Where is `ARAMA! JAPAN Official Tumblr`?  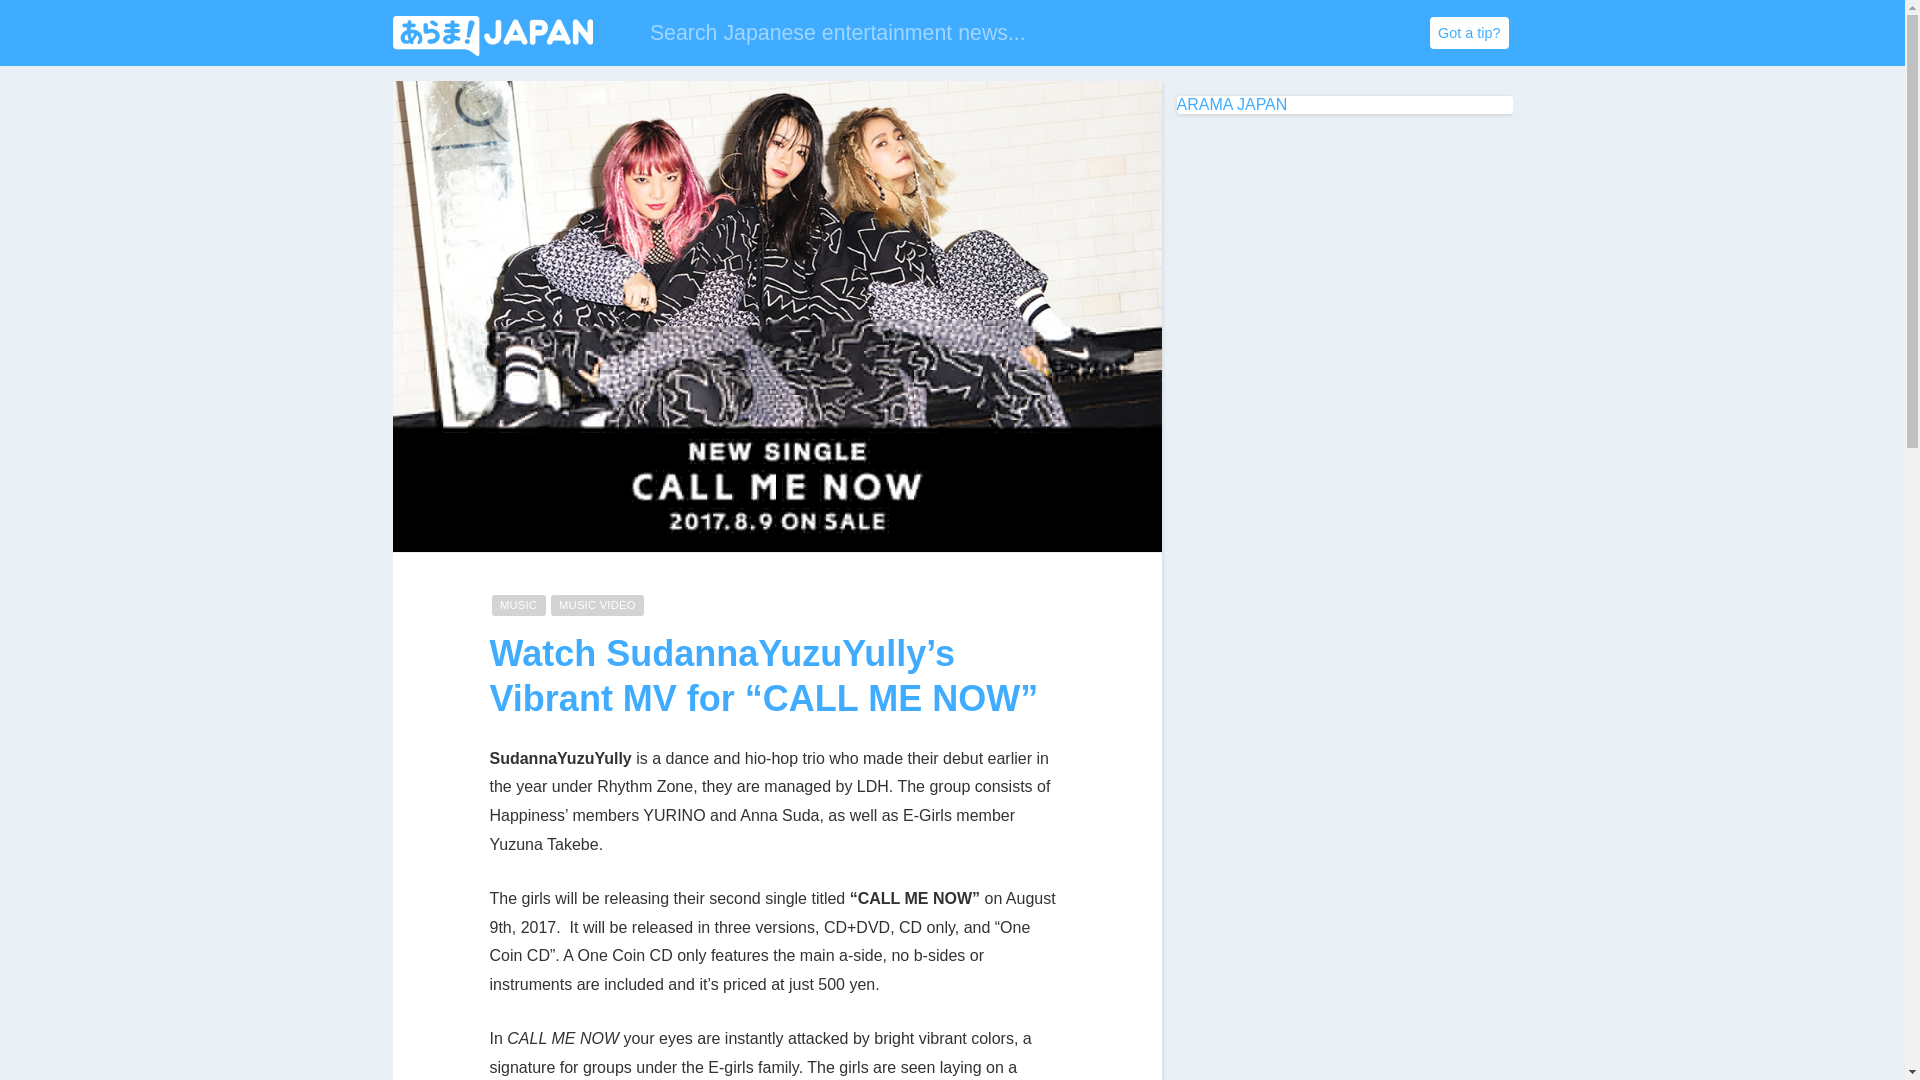 ARAMA! JAPAN Official Tumblr is located at coordinates (1326, 34).